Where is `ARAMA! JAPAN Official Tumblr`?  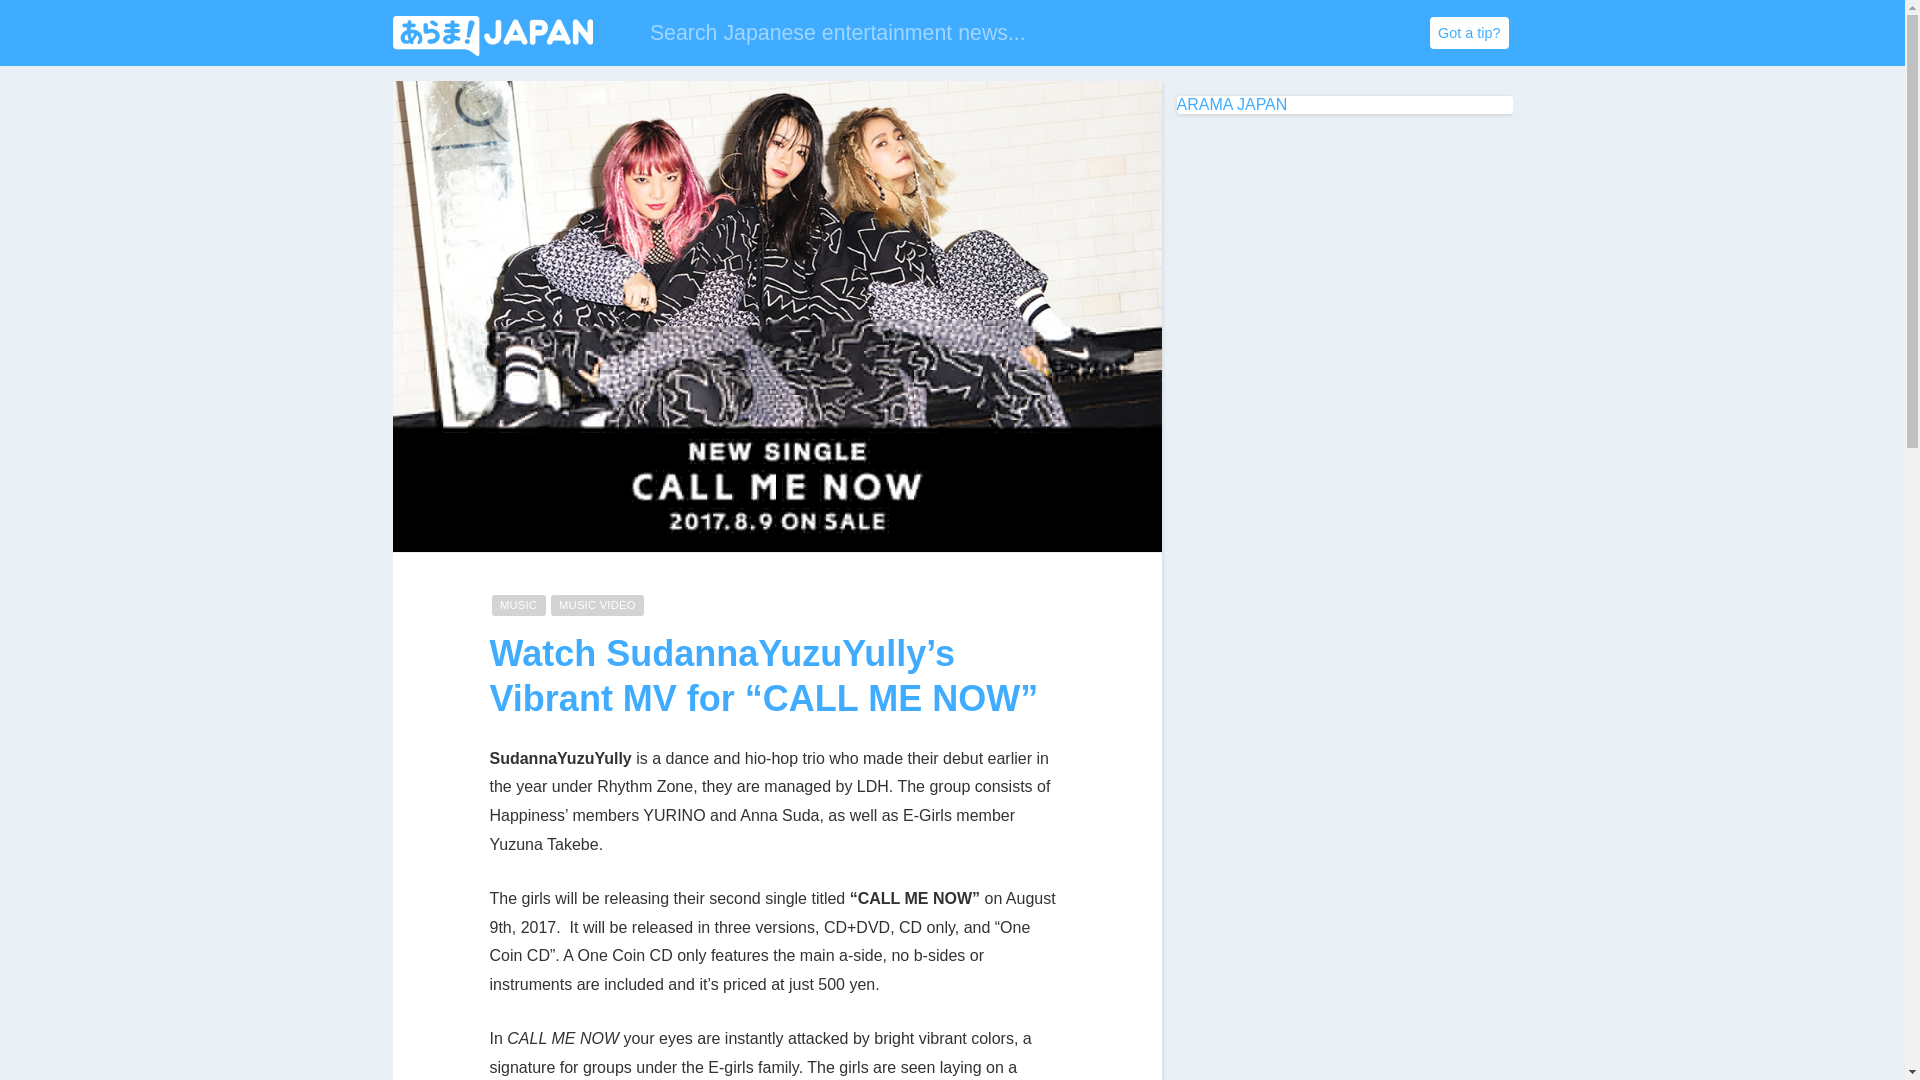 ARAMA! JAPAN Official Tumblr is located at coordinates (1326, 34).